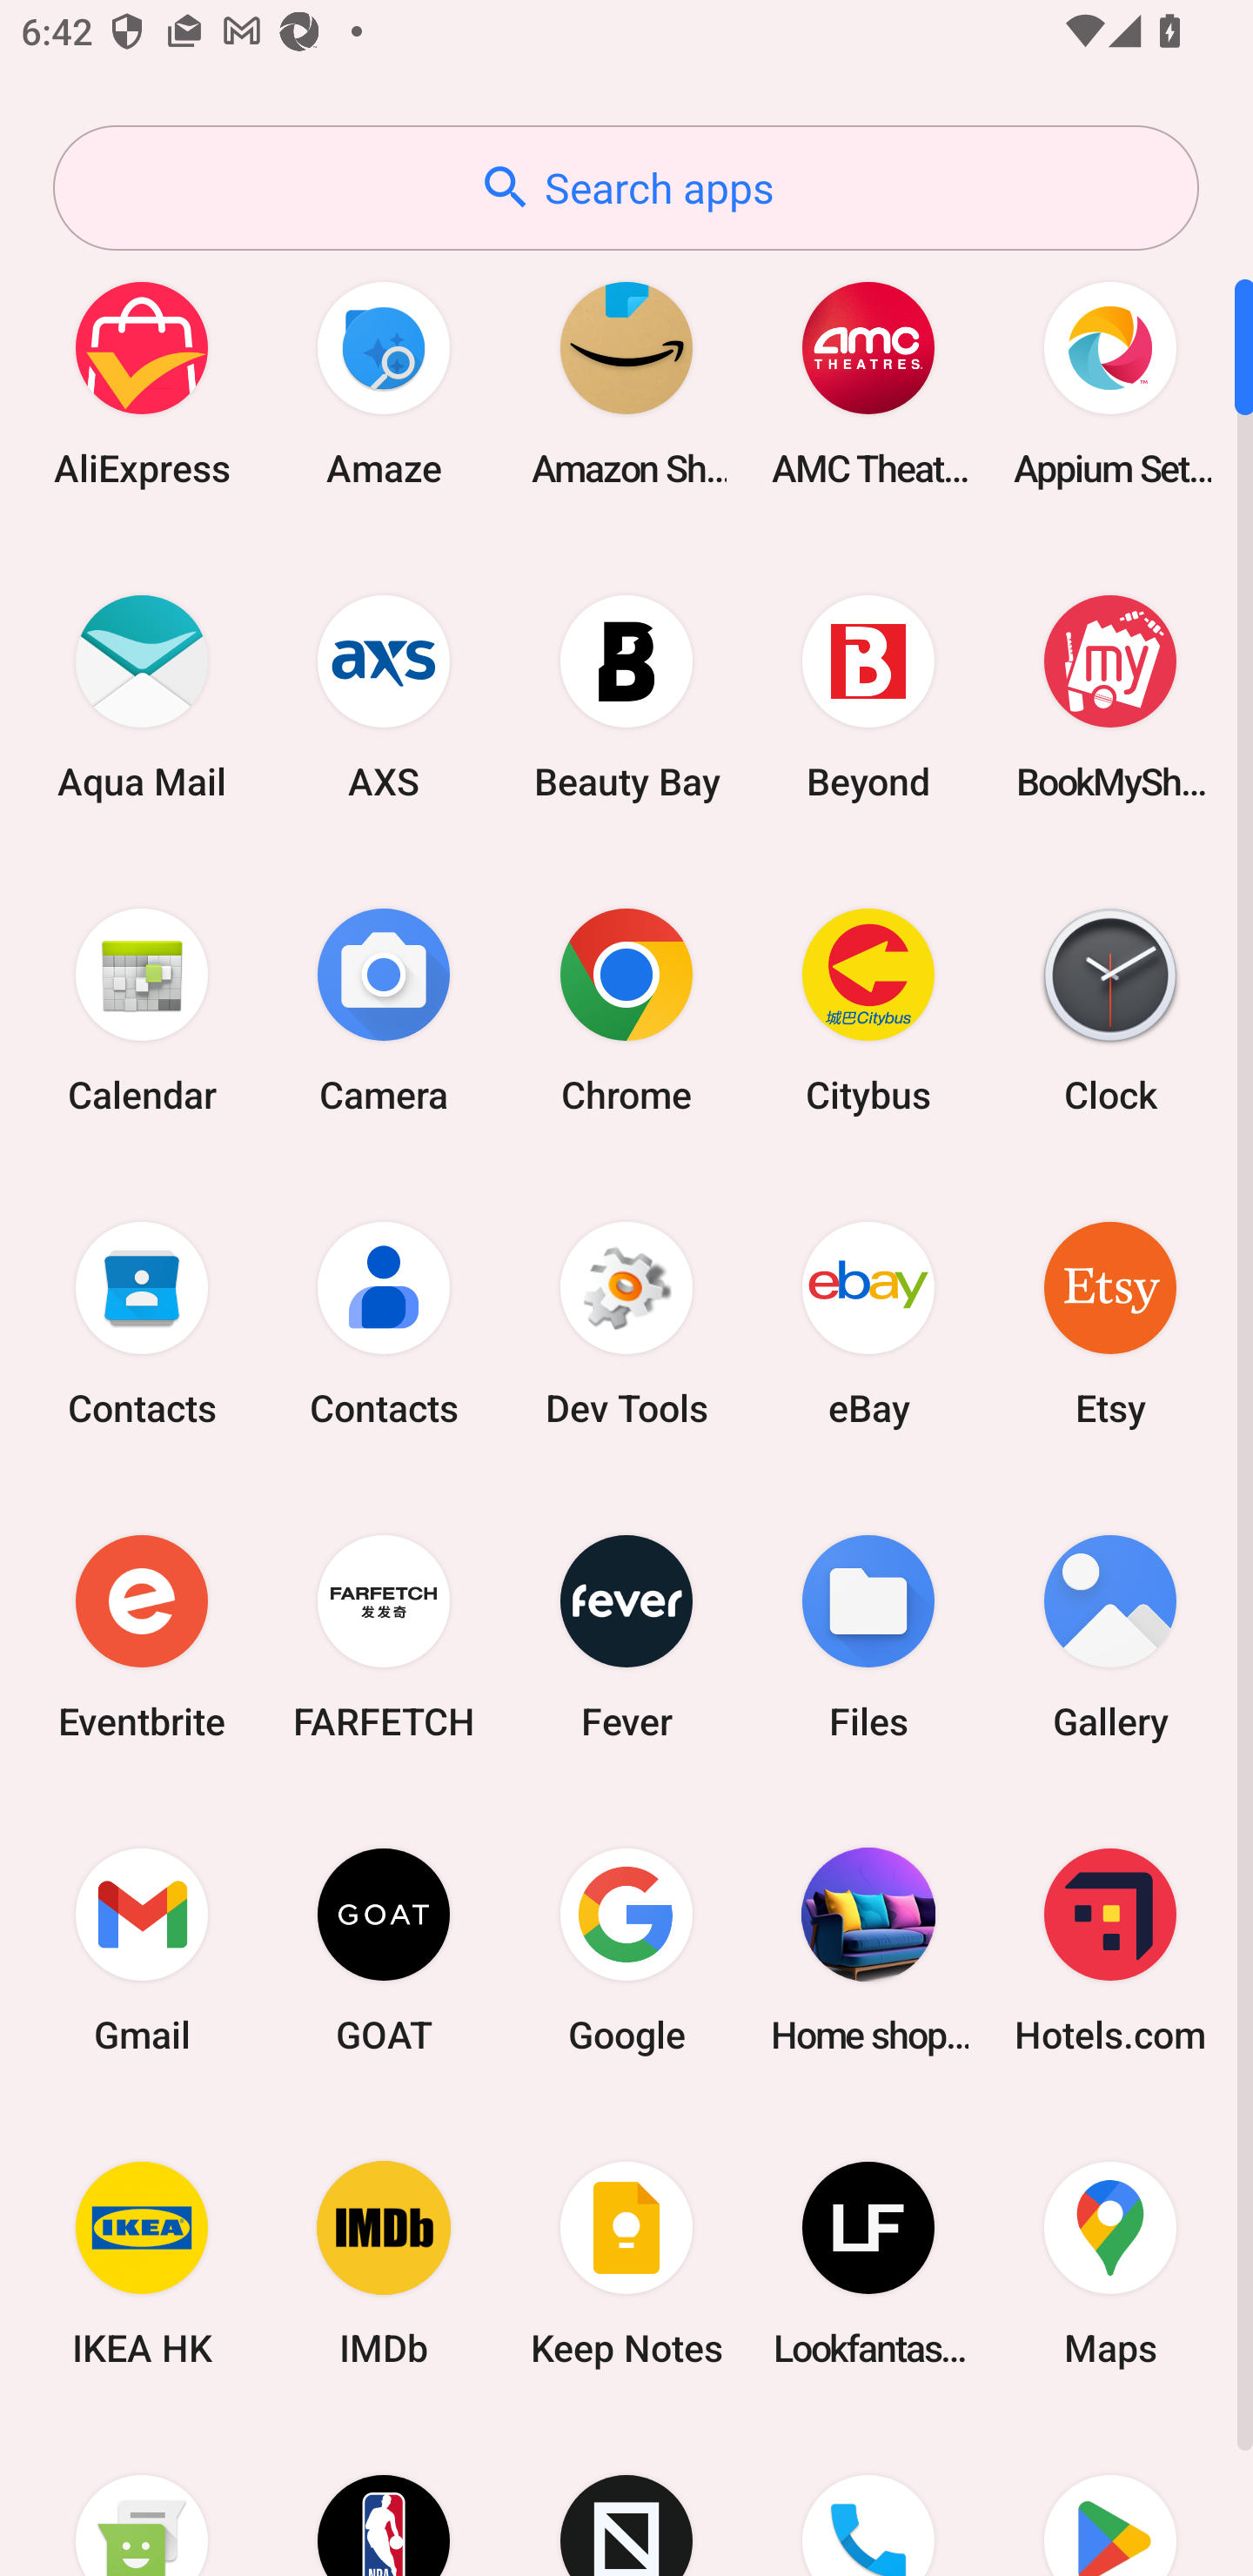 Image resolution: width=1253 pixels, height=2576 pixels. What do you see at coordinates (626, 2499) in the screenshot?
I see `Novelship` at bounding box center [626, 2499].